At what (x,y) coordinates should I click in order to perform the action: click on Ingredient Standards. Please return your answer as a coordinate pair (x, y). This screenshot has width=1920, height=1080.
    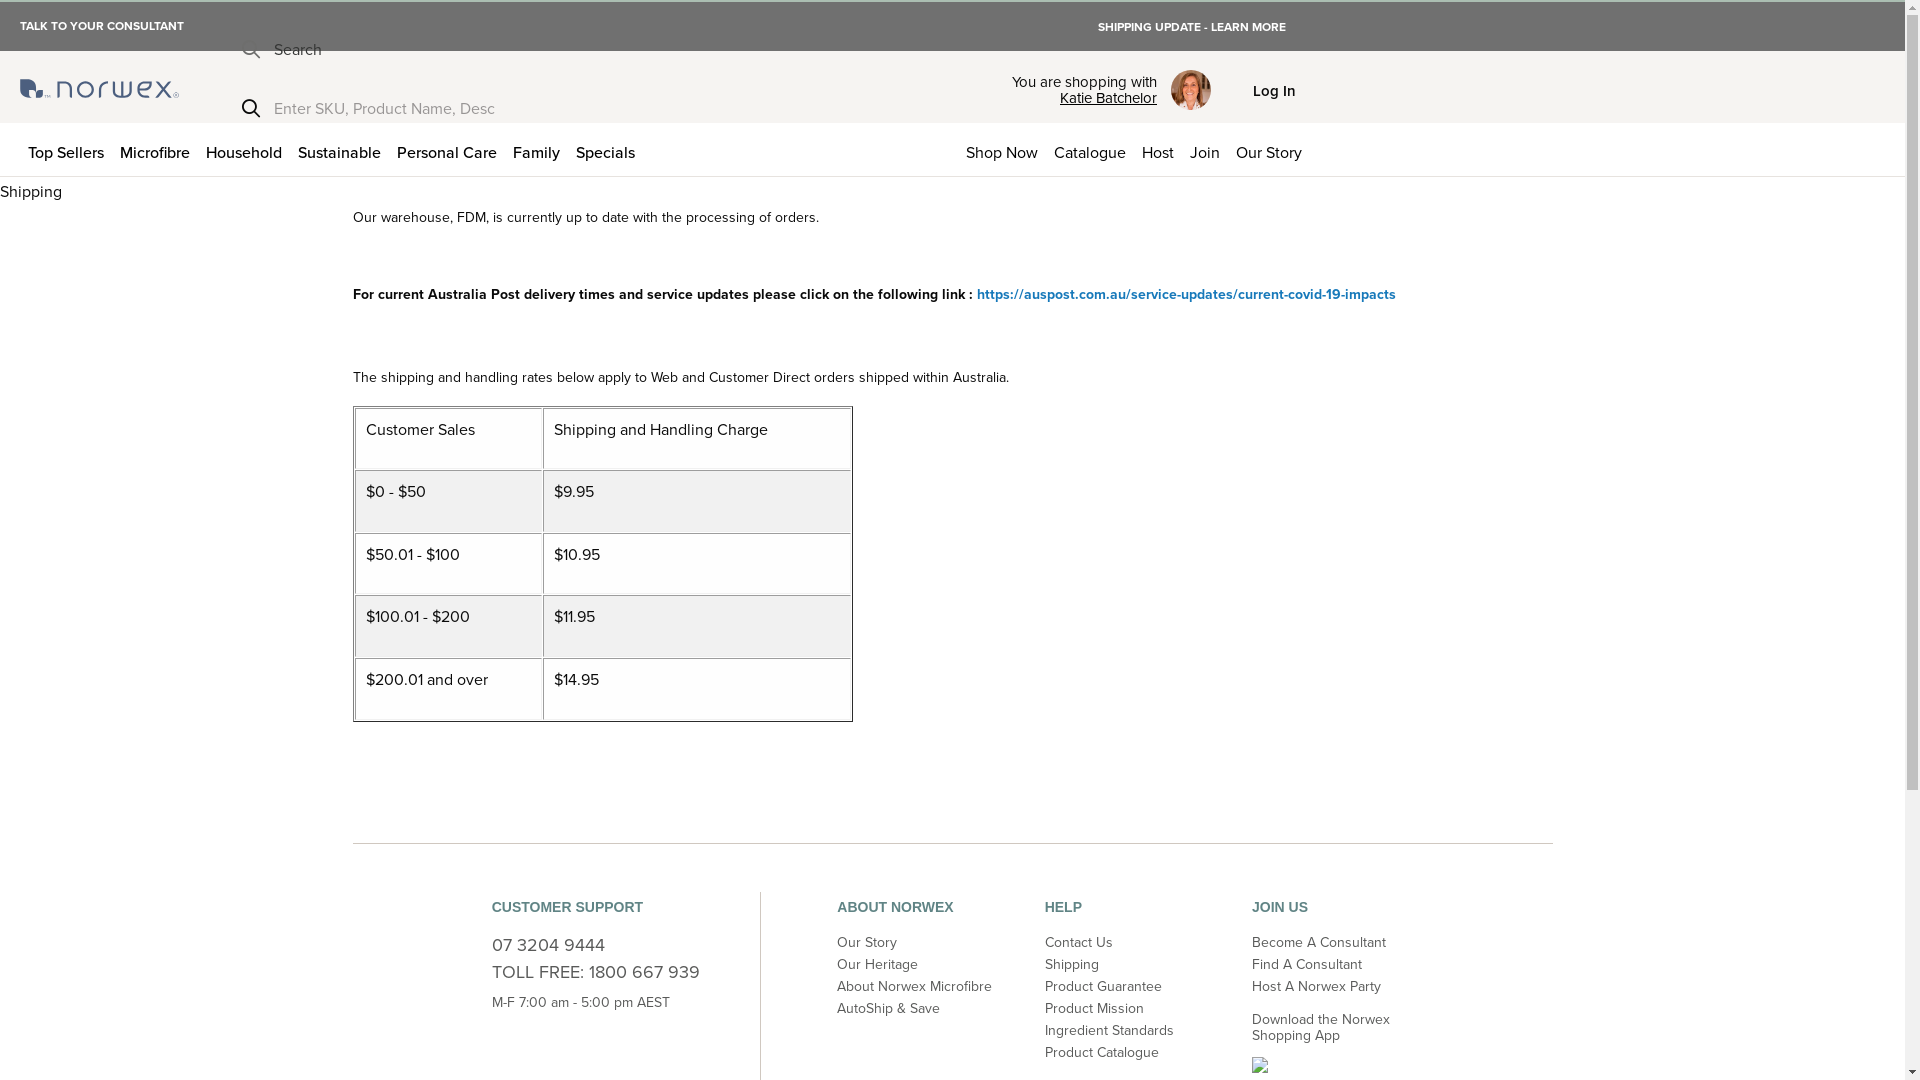
    Looking at the image, I should click on (1110, 1030).